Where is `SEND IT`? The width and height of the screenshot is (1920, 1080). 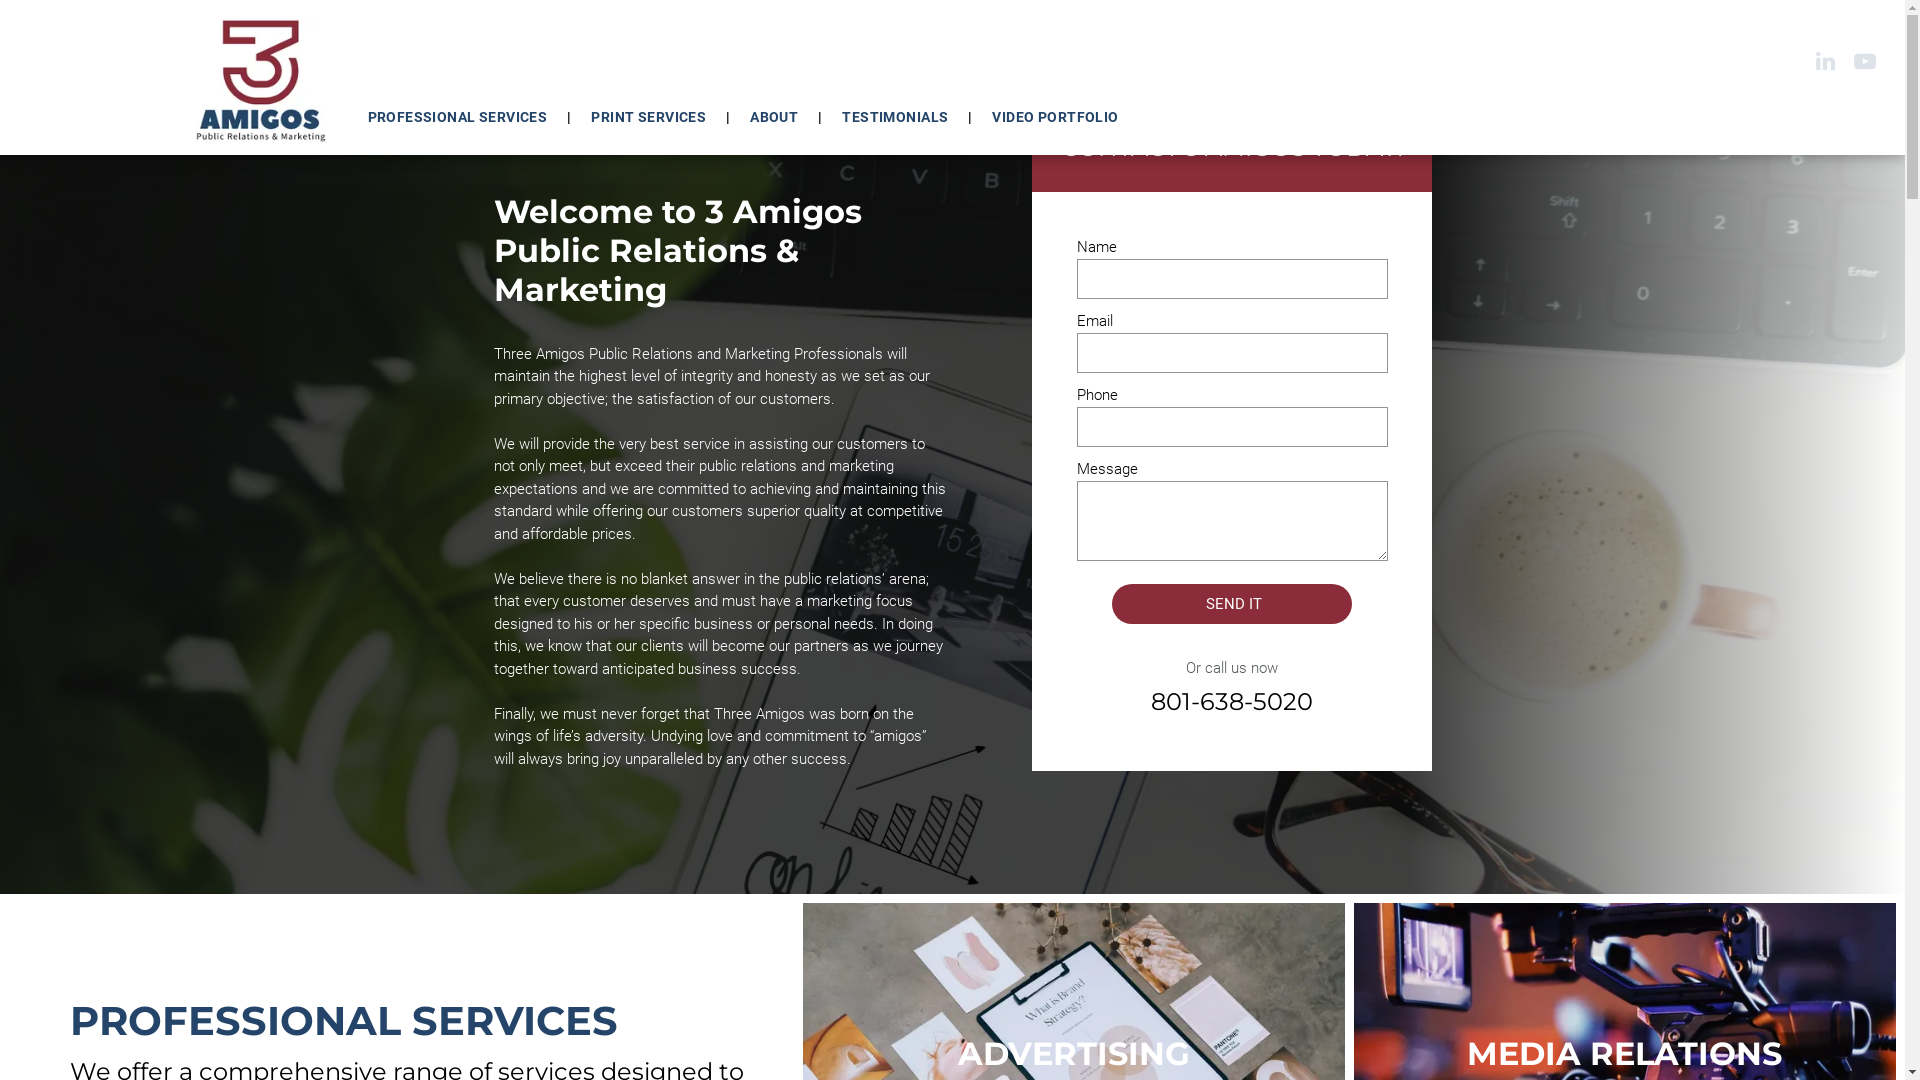
SEND IT is located at coordinates (1234, 604).